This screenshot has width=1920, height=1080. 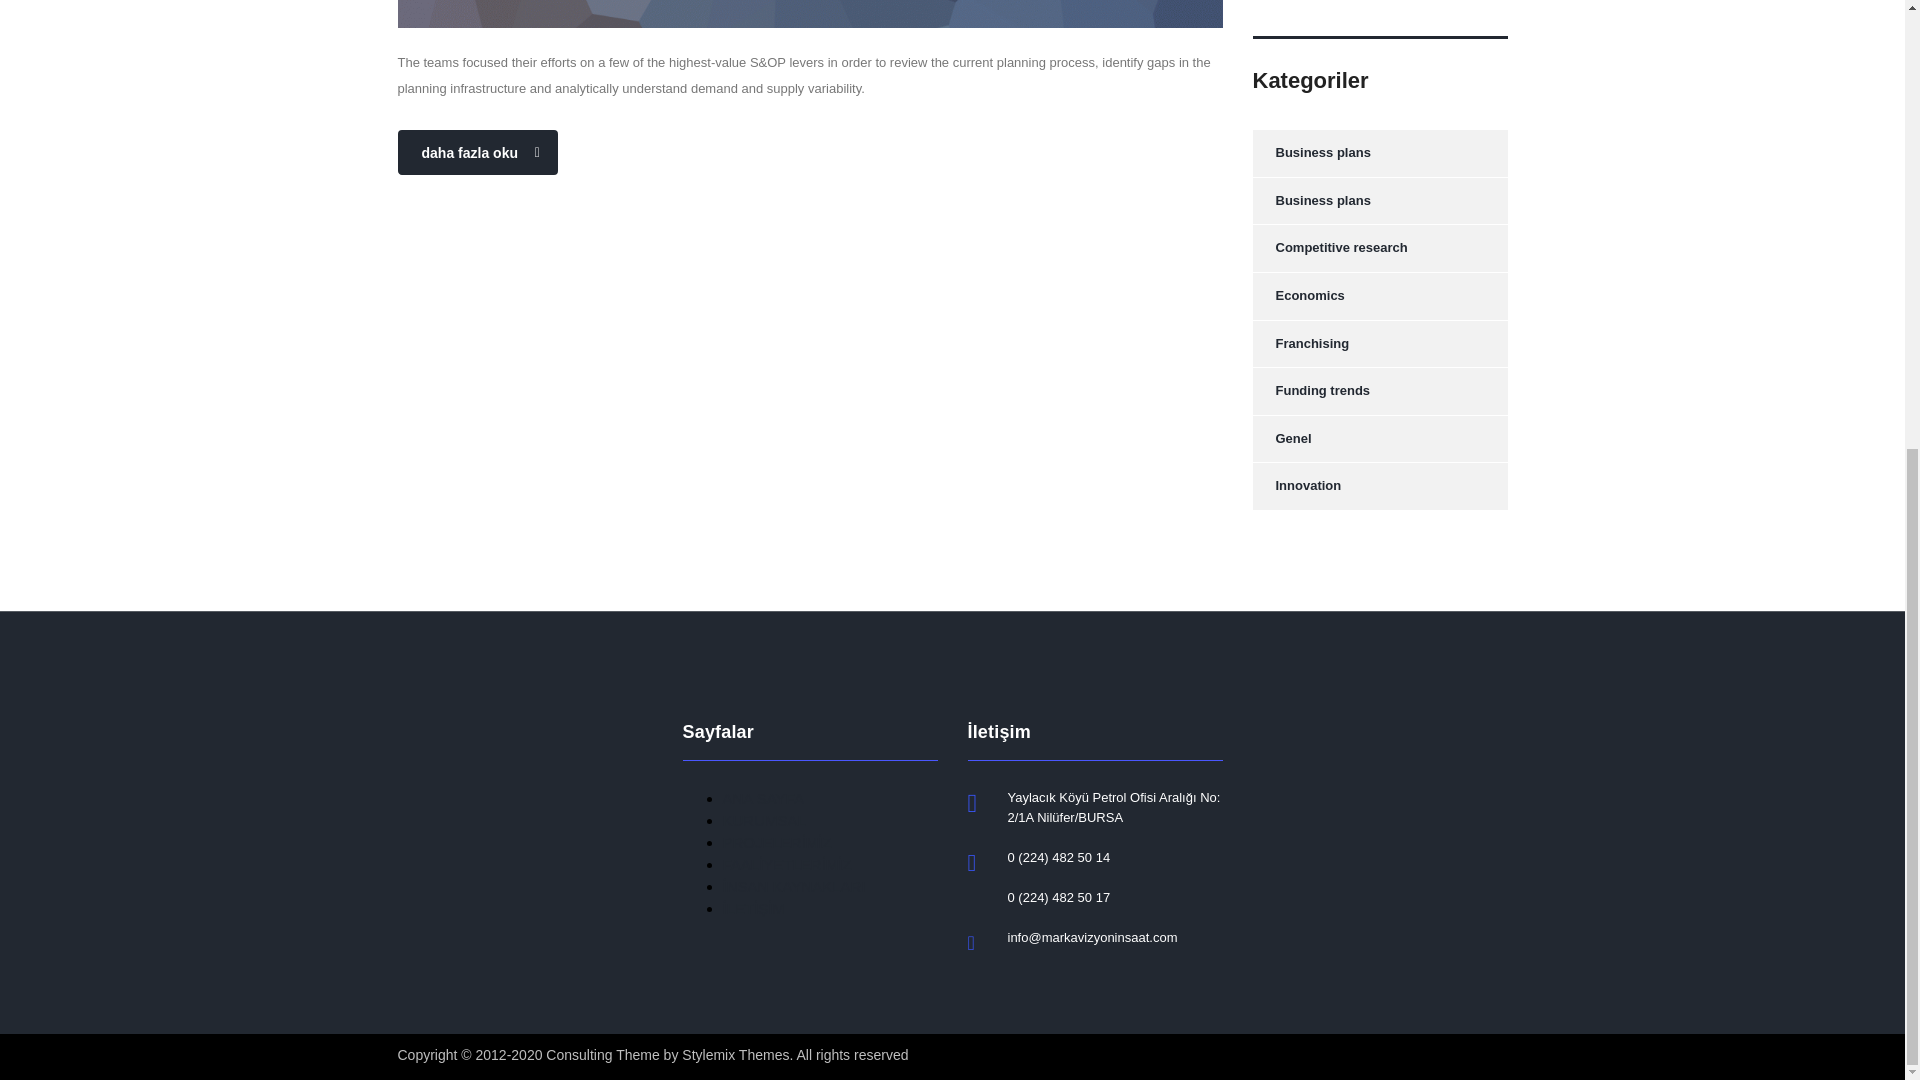 I want to click on Economics, so click(x=1298, y=296).